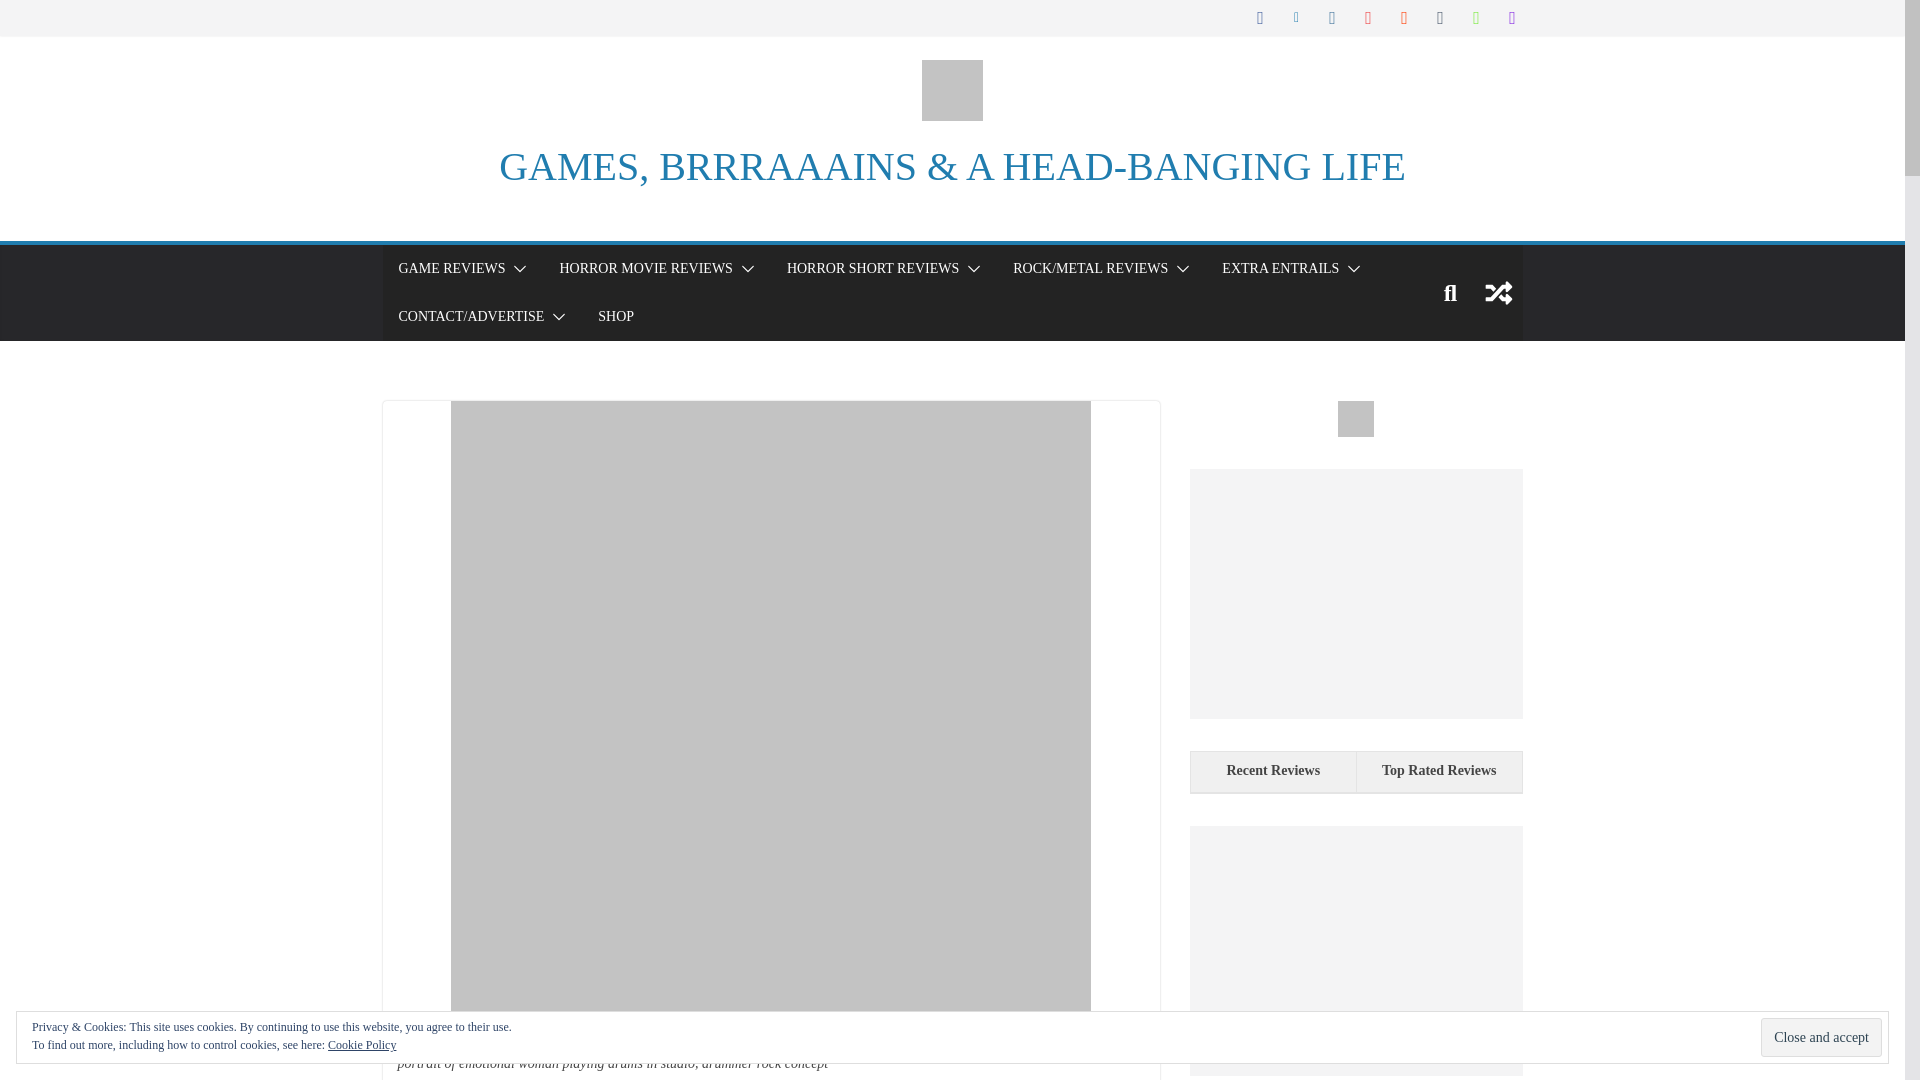  I want to click on Advertisement, so click(1355, 594).